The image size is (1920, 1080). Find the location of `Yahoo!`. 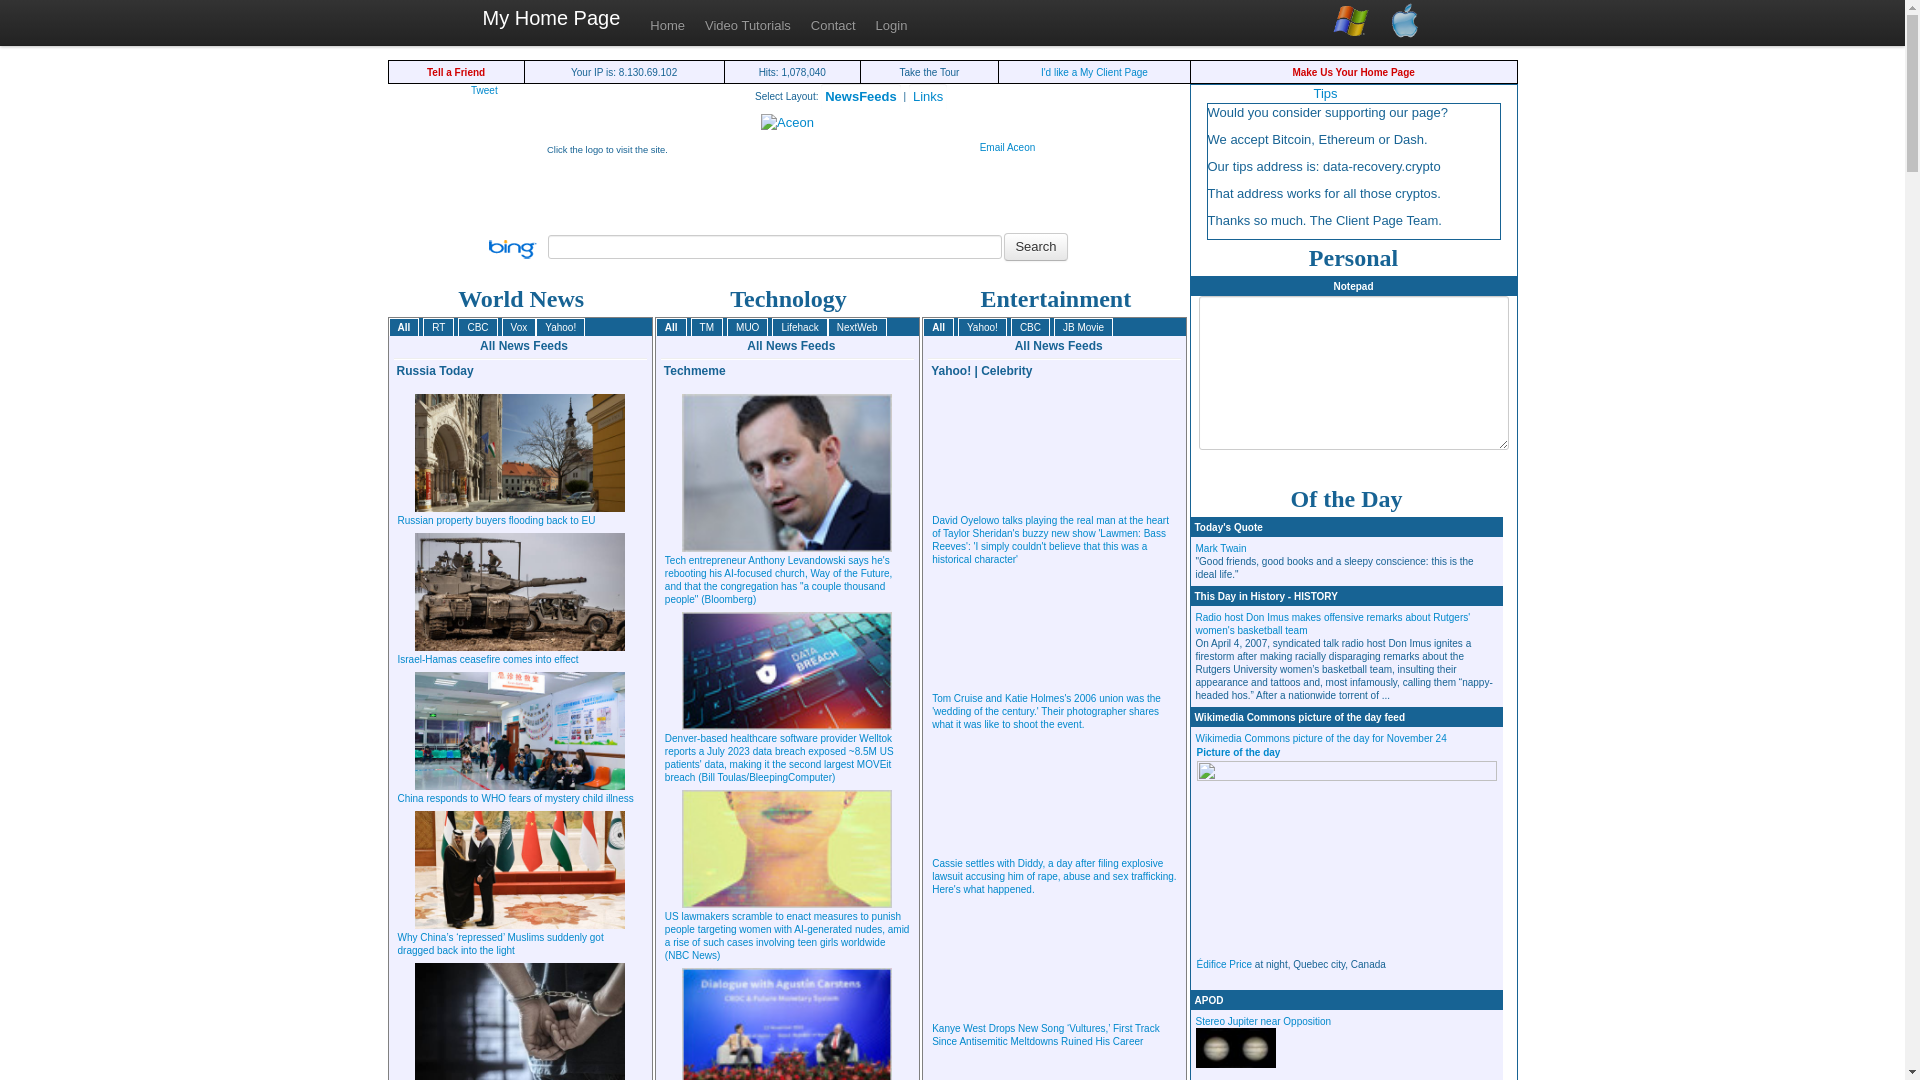

Yahoo! is located at coordinates (982, 327).